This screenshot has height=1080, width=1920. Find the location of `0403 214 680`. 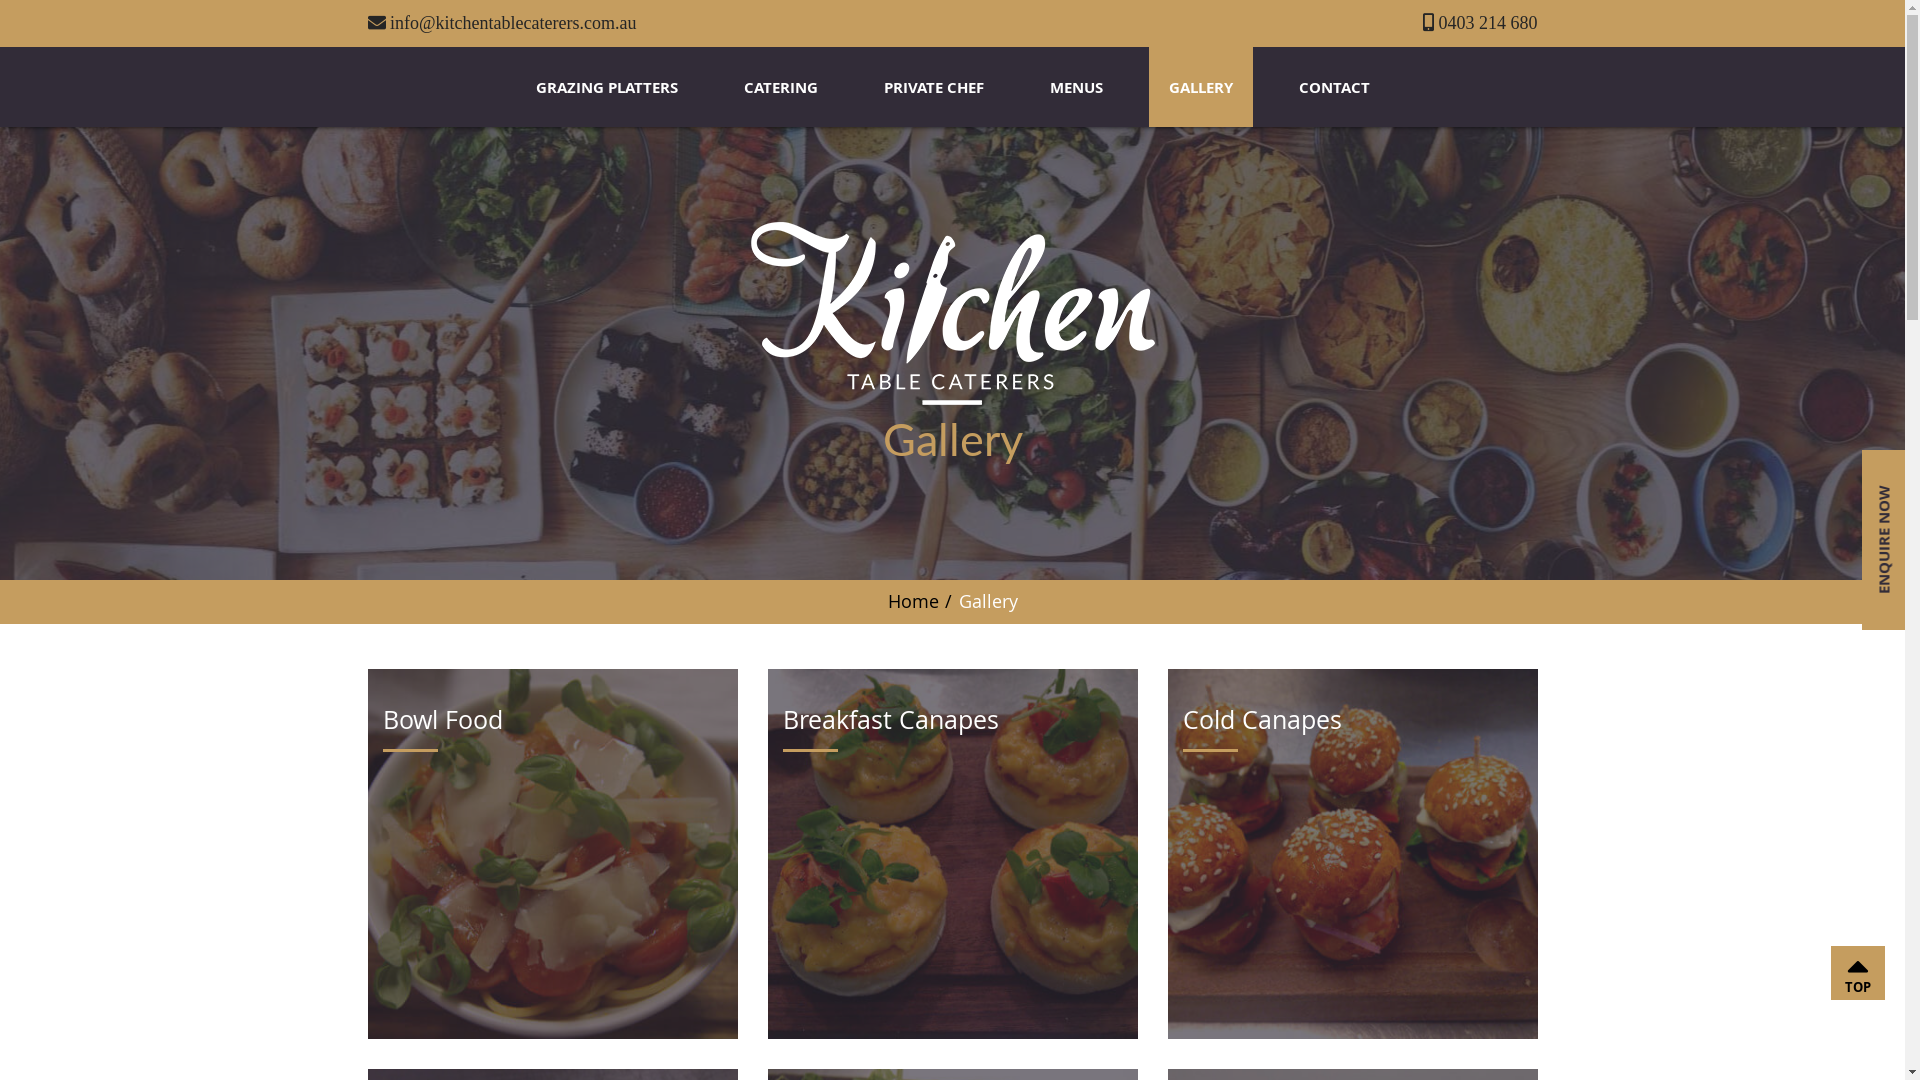

0403 214 680 is located at coordinates (1480, 23).